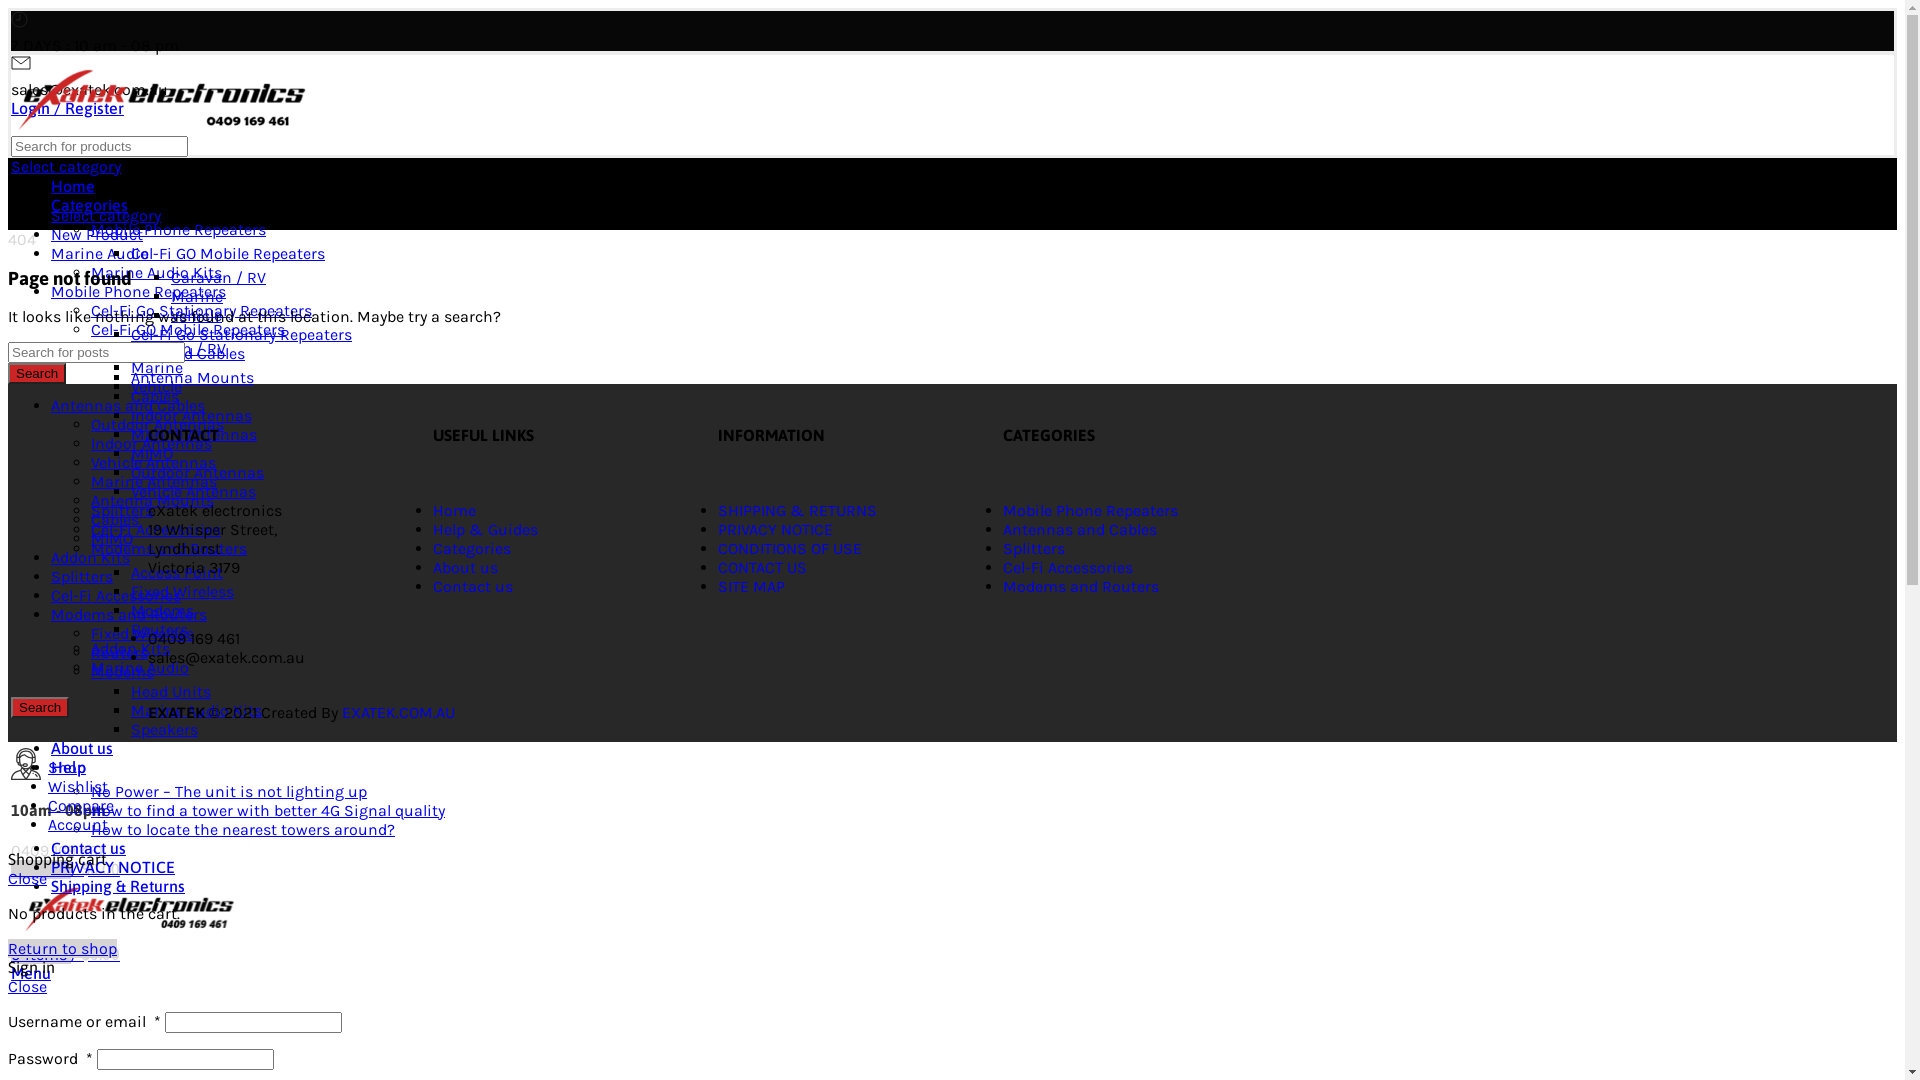 This screenshot has width=1920, height=1080. Describe the element at coordinates (129, 614) in the screenshot. I see `Modems and Routers` at that location.